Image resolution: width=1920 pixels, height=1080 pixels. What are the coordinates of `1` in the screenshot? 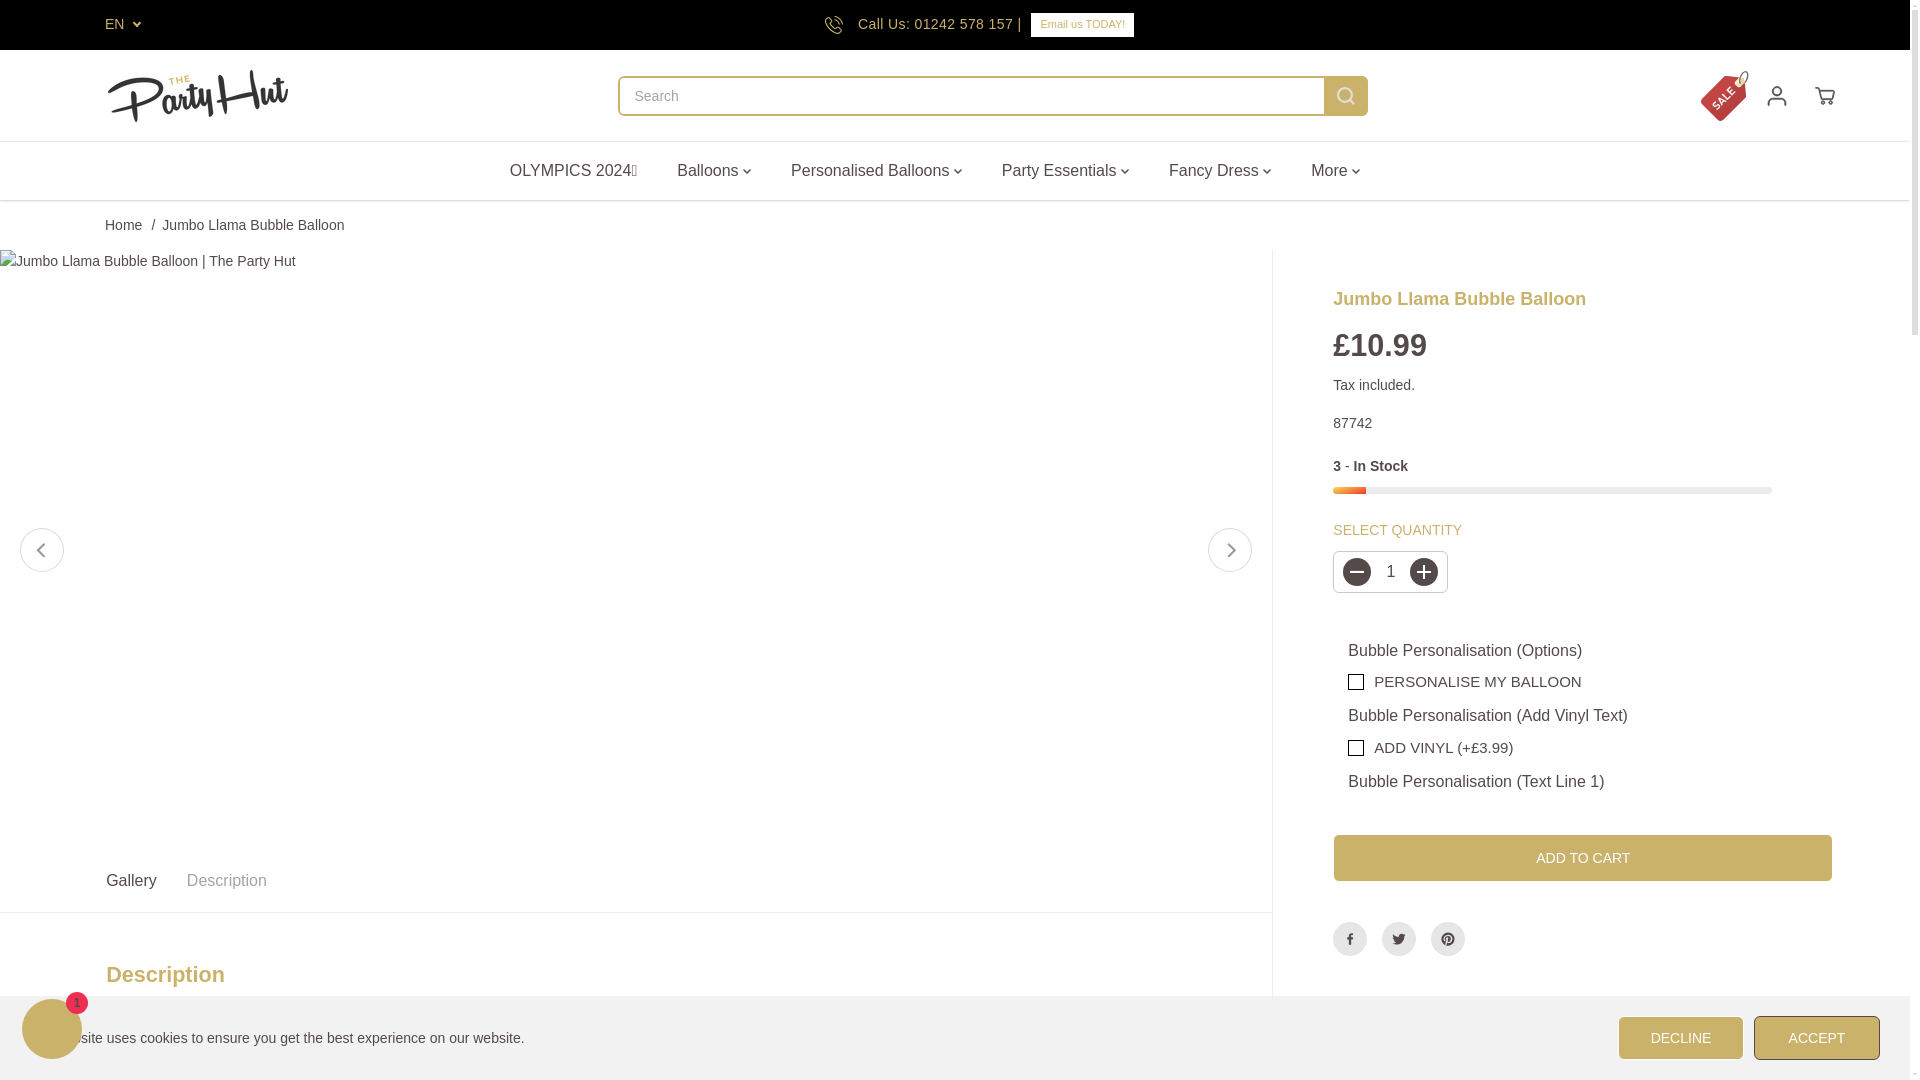 It's located at (1390, 571).